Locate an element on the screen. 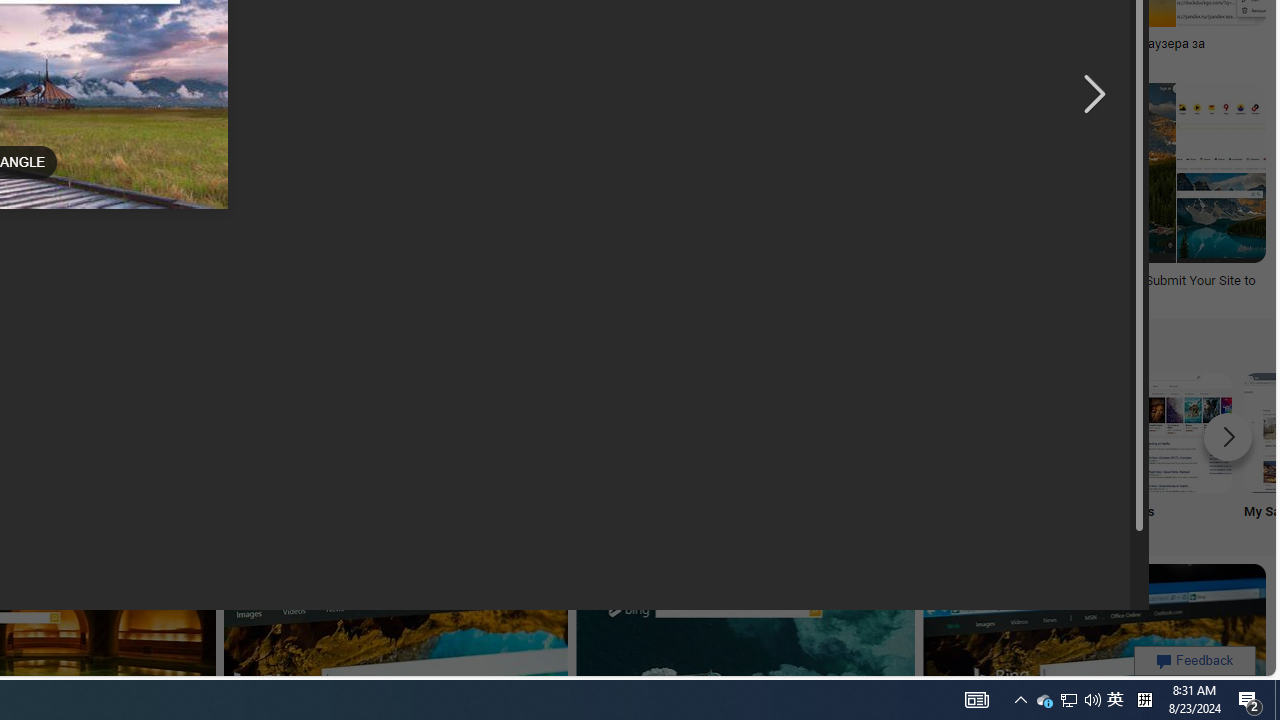 This screenshot has width=1280, height=720. Movies is located at coordinates (1172, 450).